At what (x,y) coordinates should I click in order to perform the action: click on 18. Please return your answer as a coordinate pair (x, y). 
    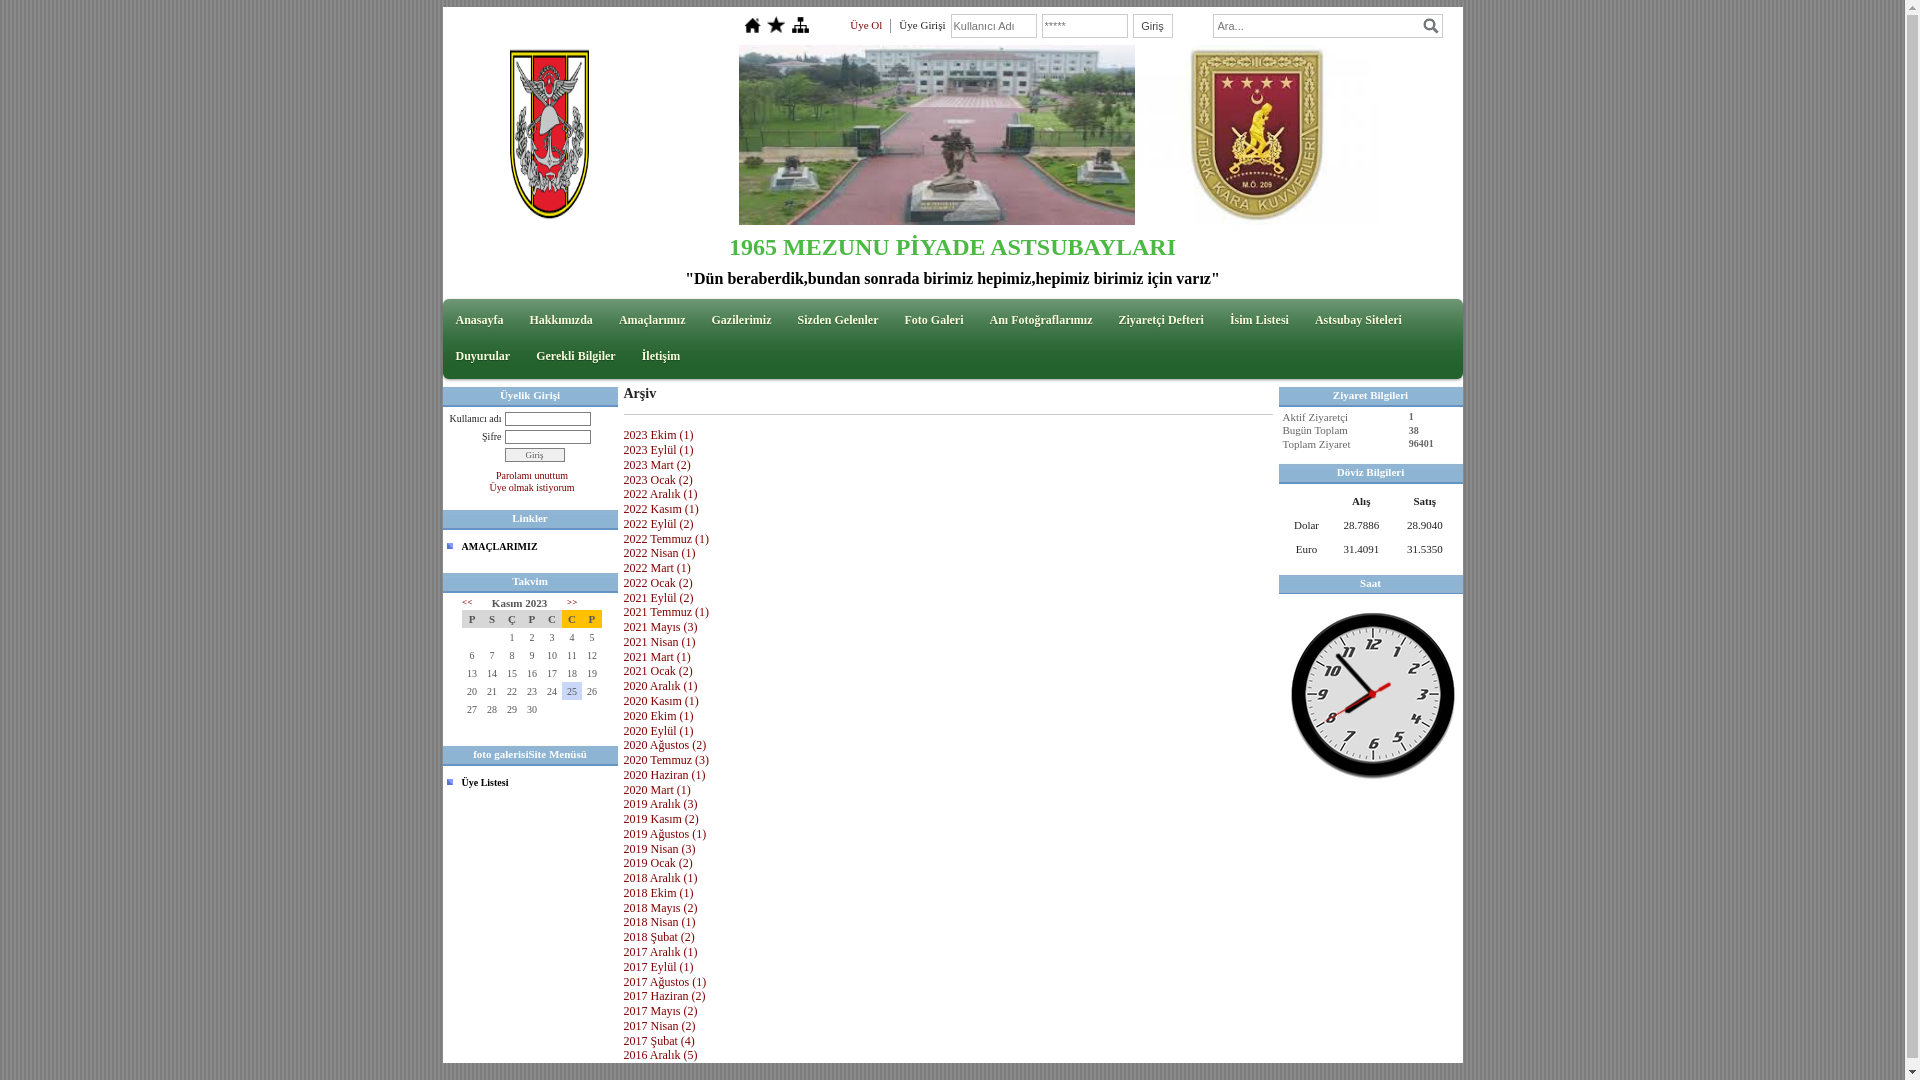
    Looking at the image, I should click on (572, 673).